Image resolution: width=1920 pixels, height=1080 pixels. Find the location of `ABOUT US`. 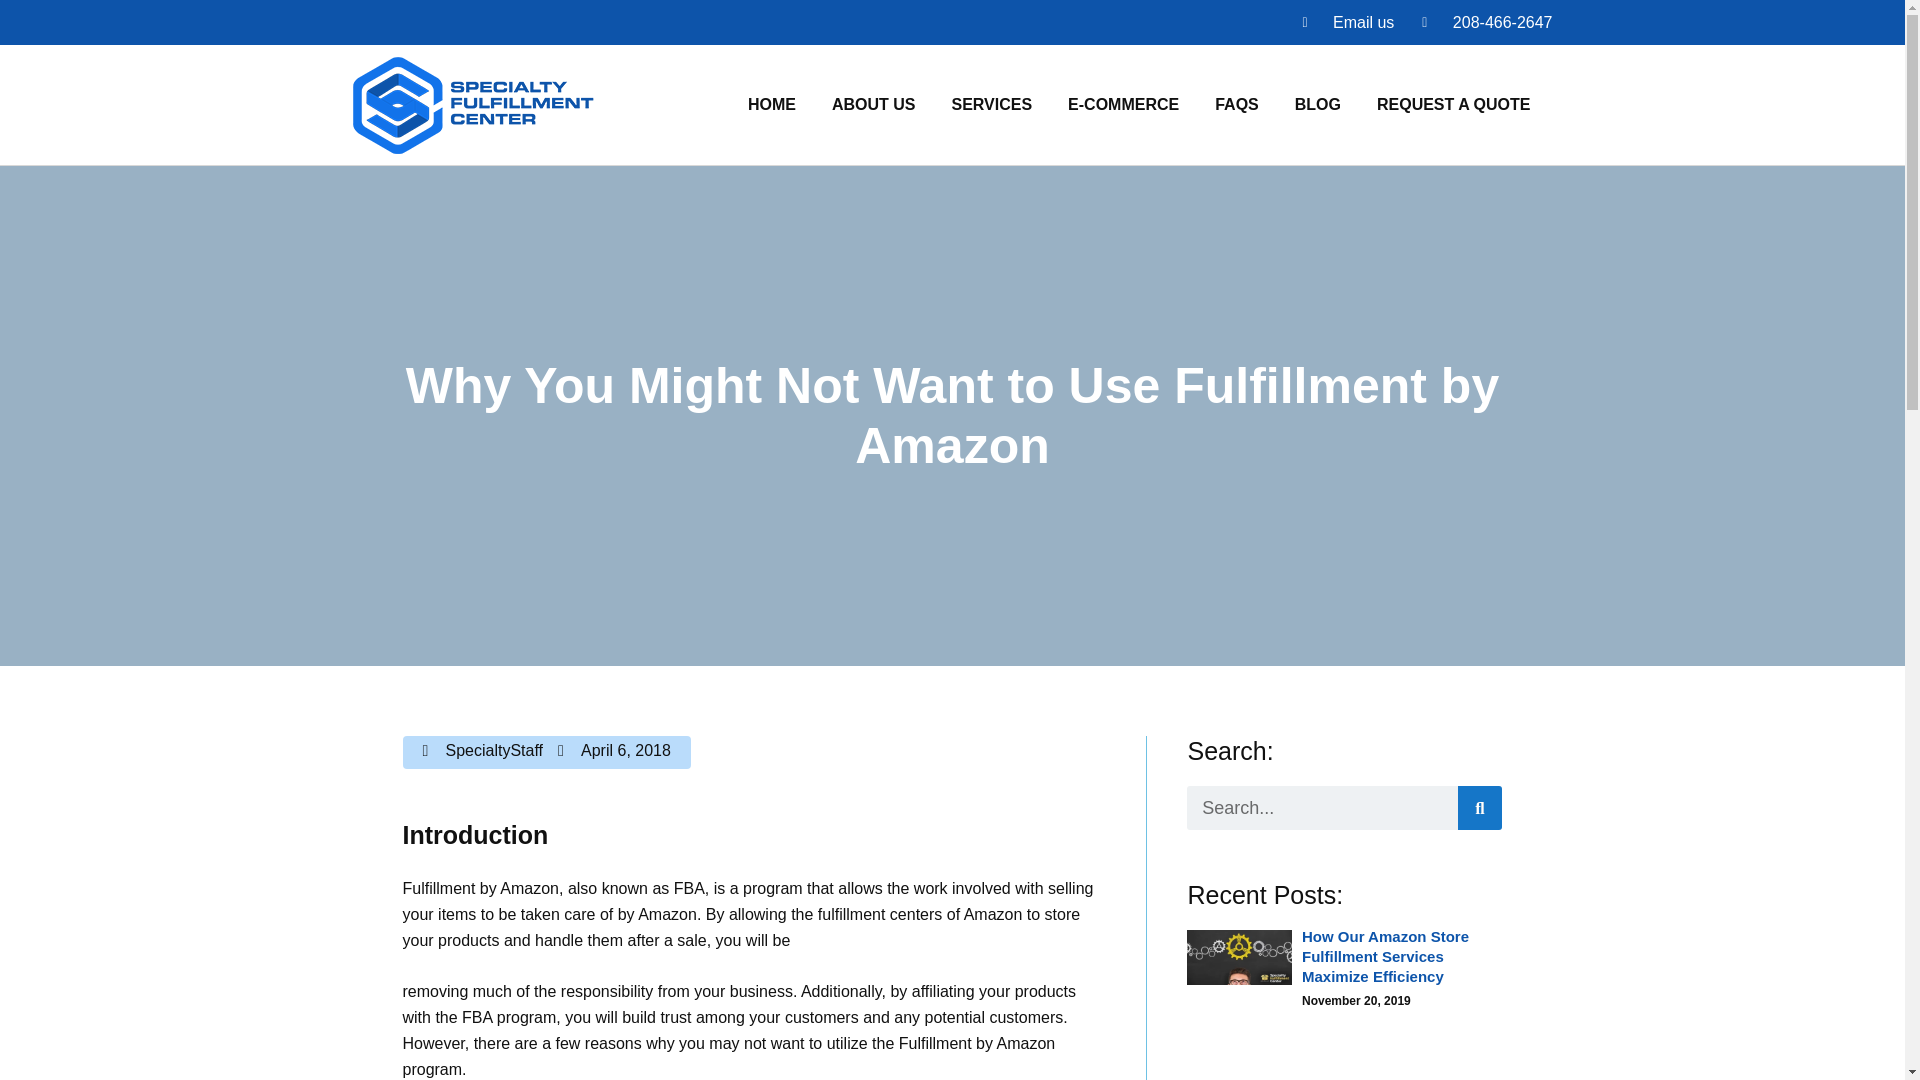

ABOUT US is located at coordinates (874, 105).